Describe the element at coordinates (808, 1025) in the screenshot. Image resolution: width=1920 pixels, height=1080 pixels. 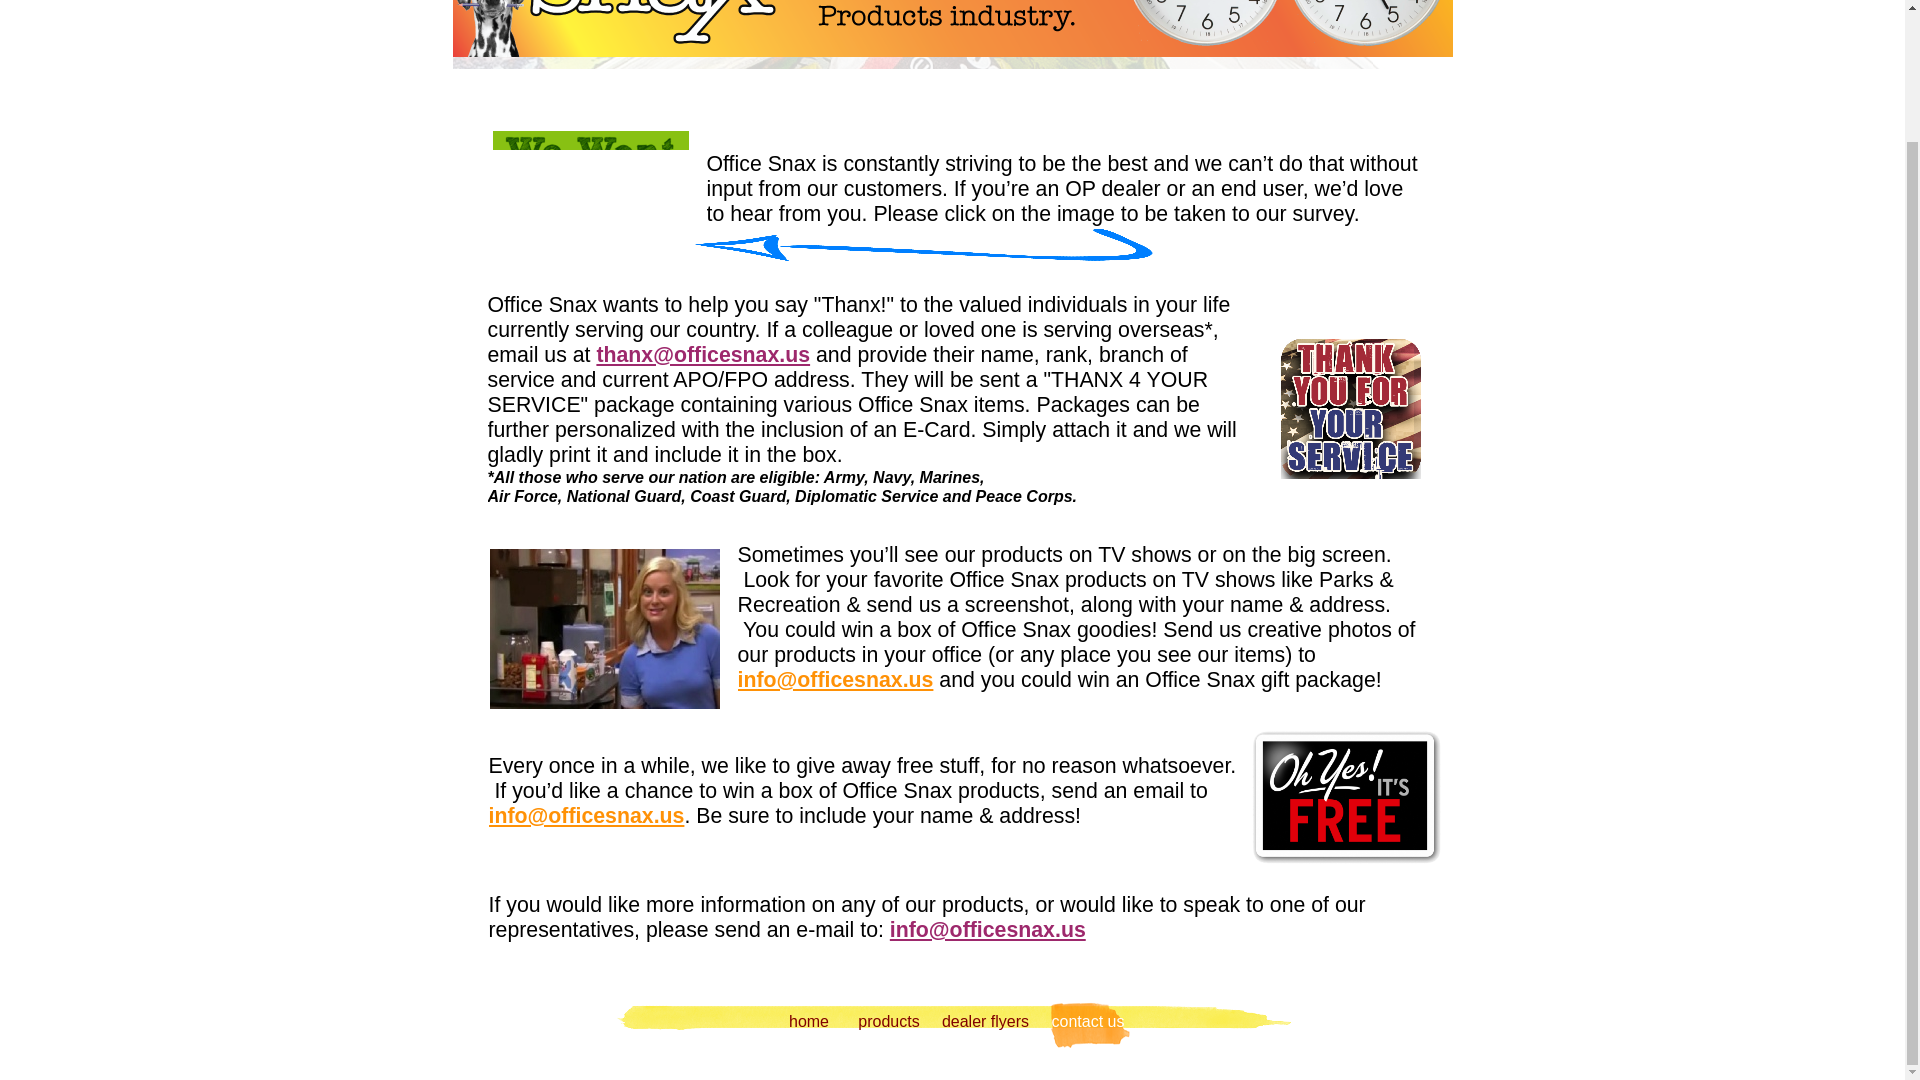
I see `home` at that location.